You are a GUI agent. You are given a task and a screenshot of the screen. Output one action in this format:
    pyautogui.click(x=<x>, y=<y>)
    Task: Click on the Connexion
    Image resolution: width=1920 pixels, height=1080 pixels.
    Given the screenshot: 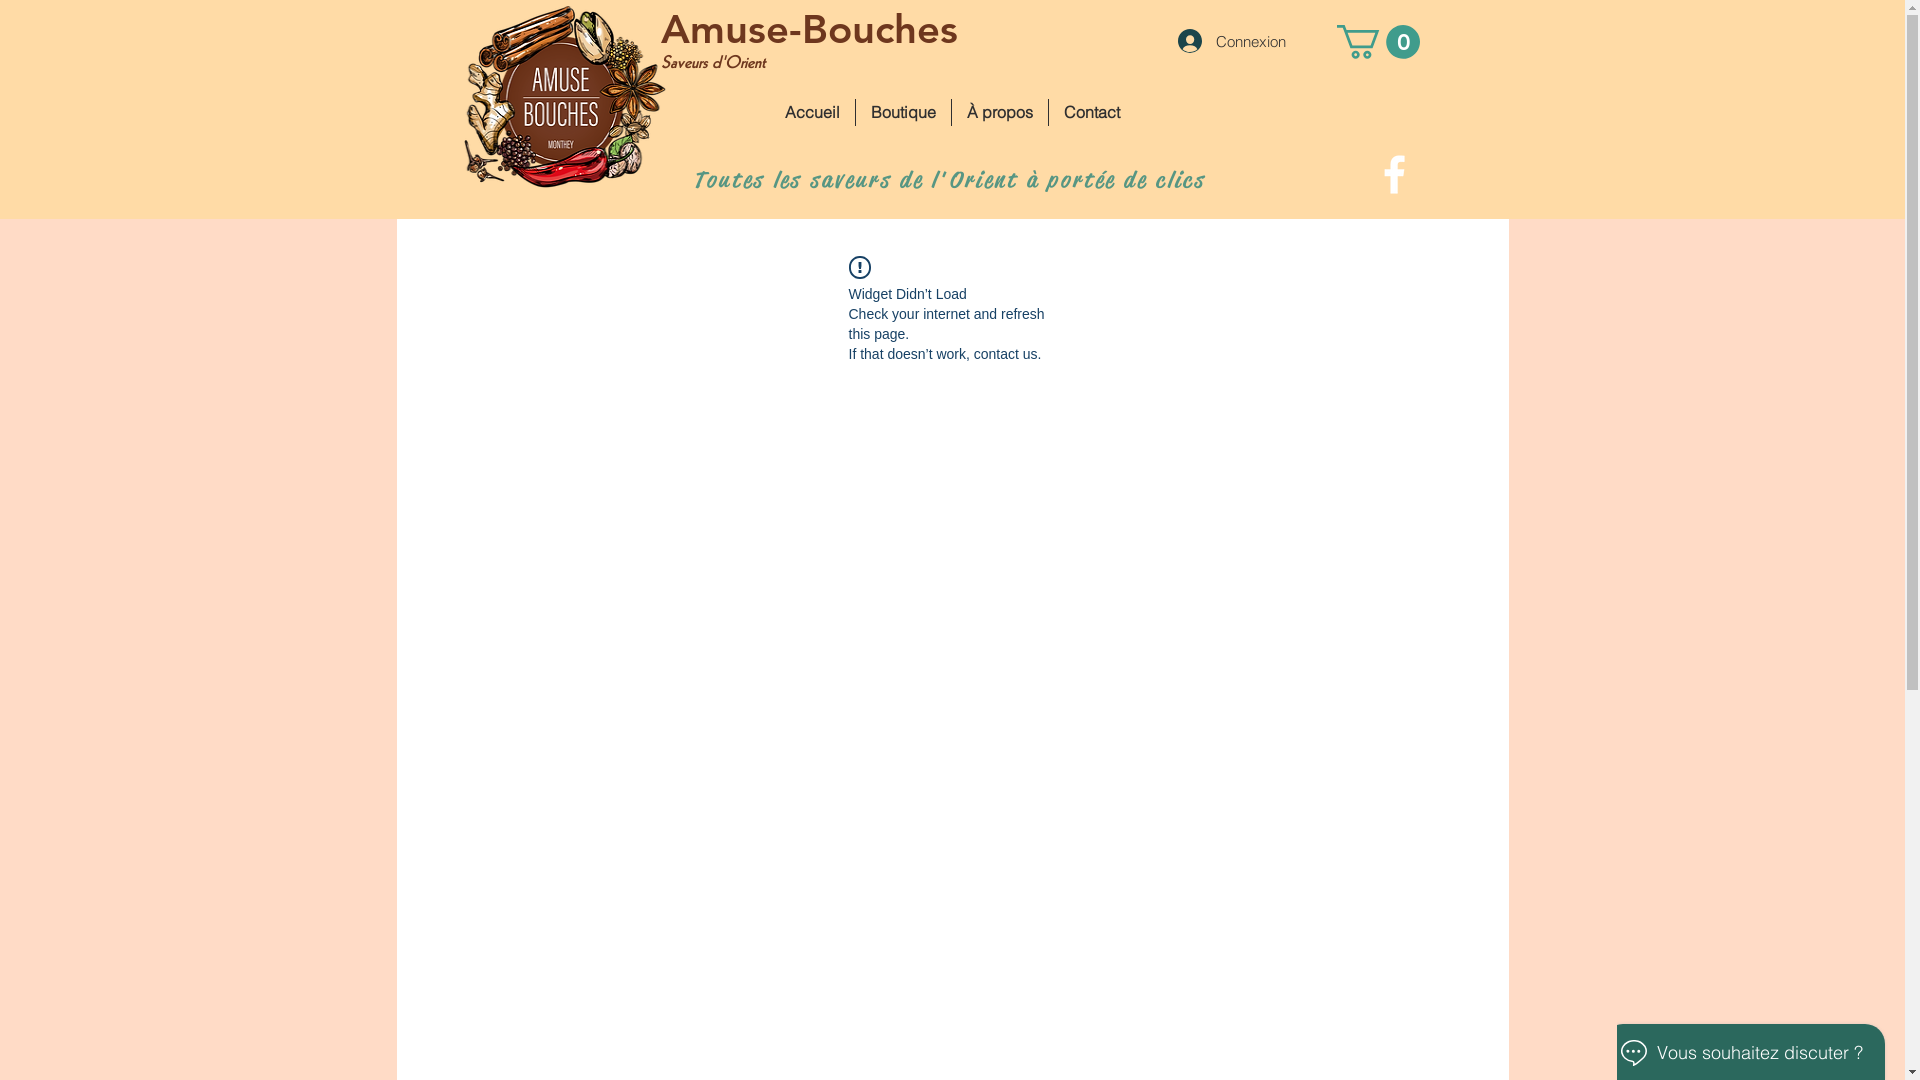 What is the action you would take?
    pyautogui.click(x=1232, y=41)
    